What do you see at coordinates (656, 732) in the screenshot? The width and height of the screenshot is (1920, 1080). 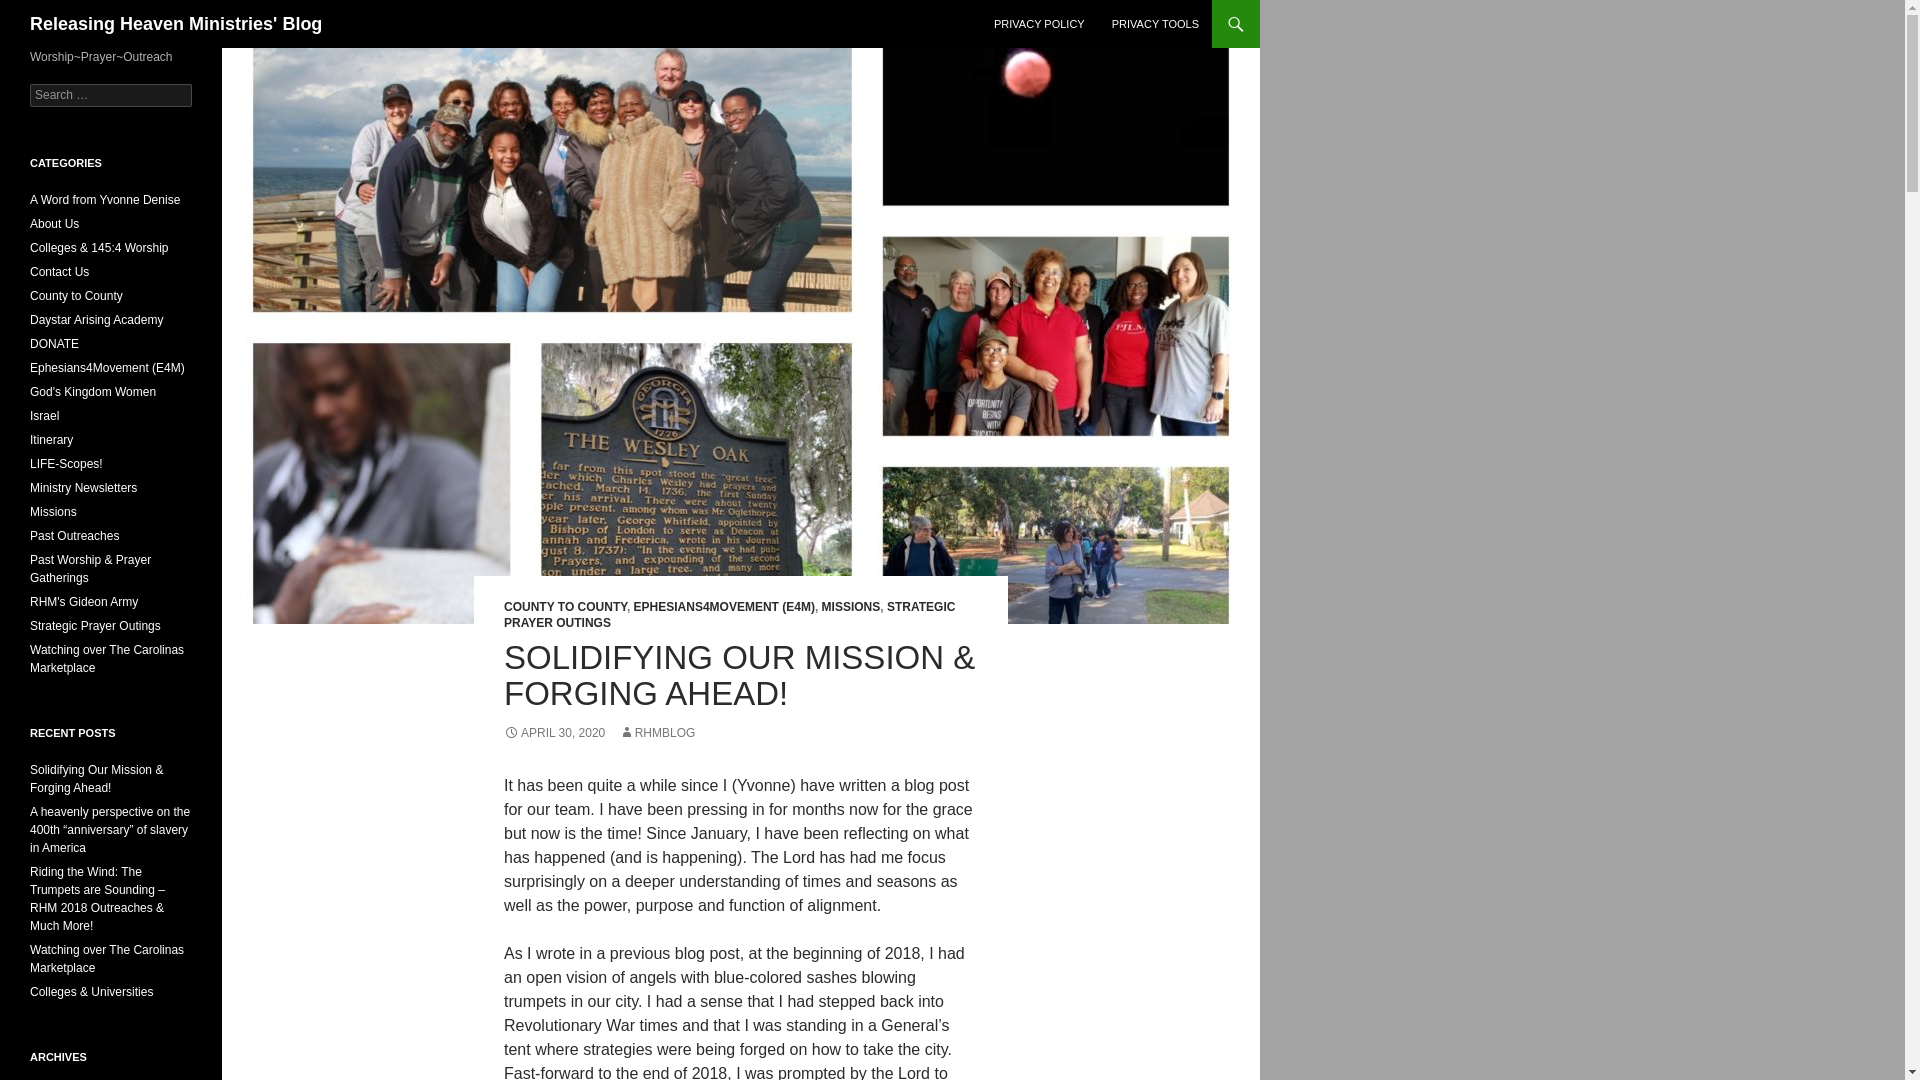 I see `RHMBLOG` at bounding box center [656, 732].